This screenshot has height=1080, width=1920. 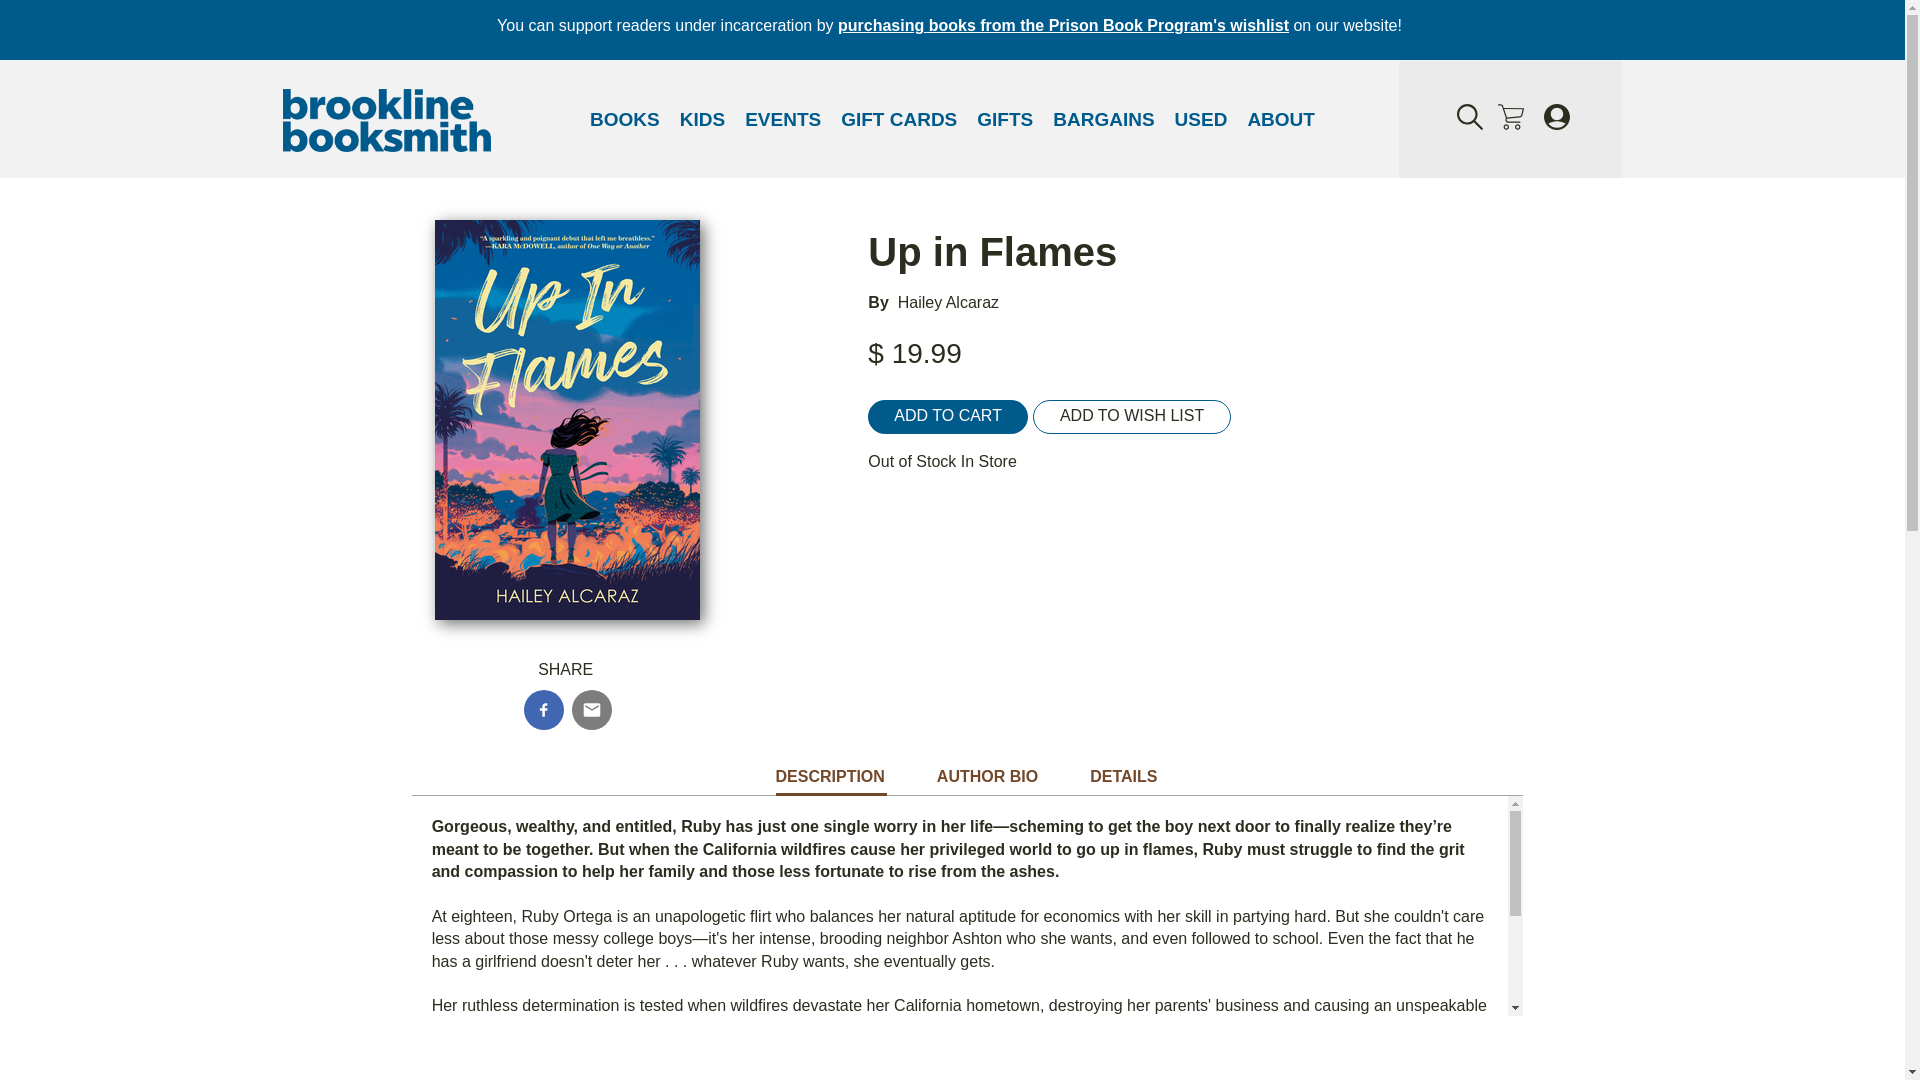 I want to click on purchasing books from the Prison Book Program's wishlist, so click(x=1062, y=25).